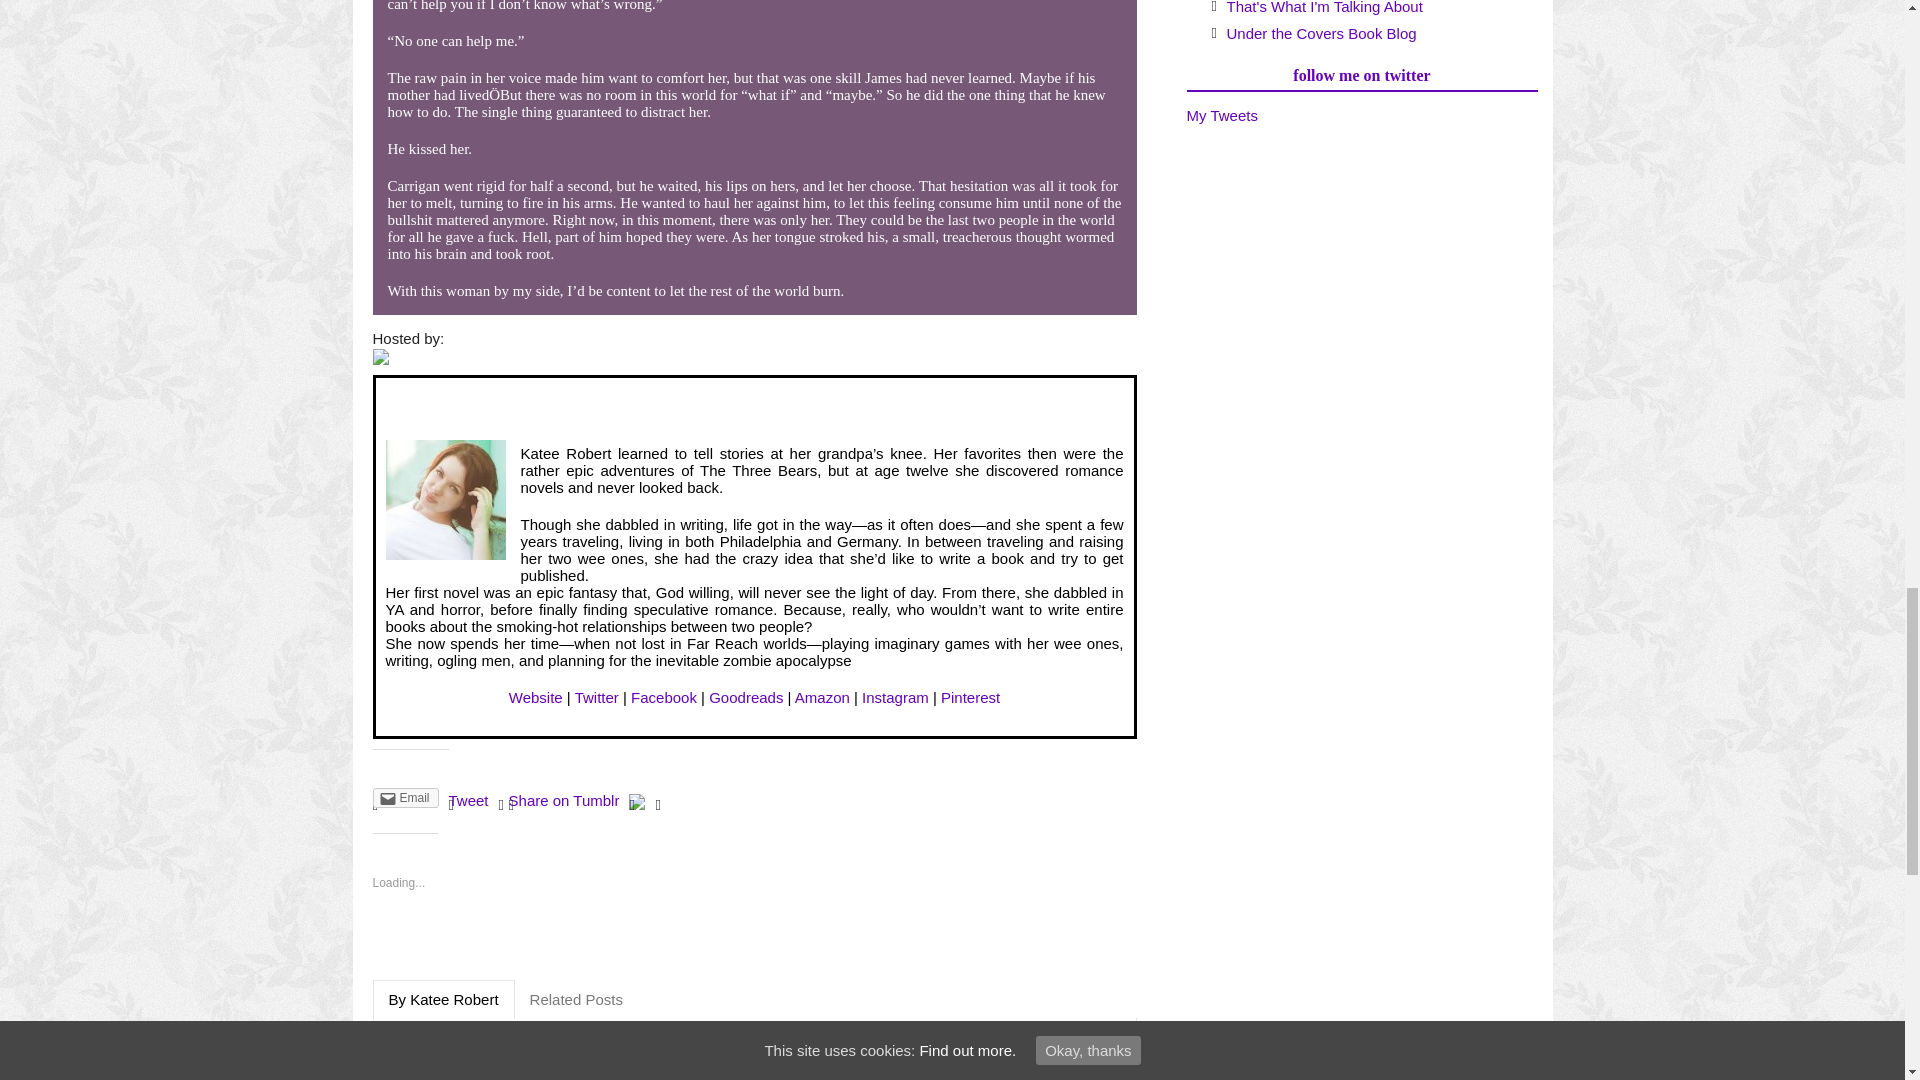 This screenshot has width=1920, height=1080. Describe the element at coordinates (404, 798) in the screenshot. I see `Email` at that location.